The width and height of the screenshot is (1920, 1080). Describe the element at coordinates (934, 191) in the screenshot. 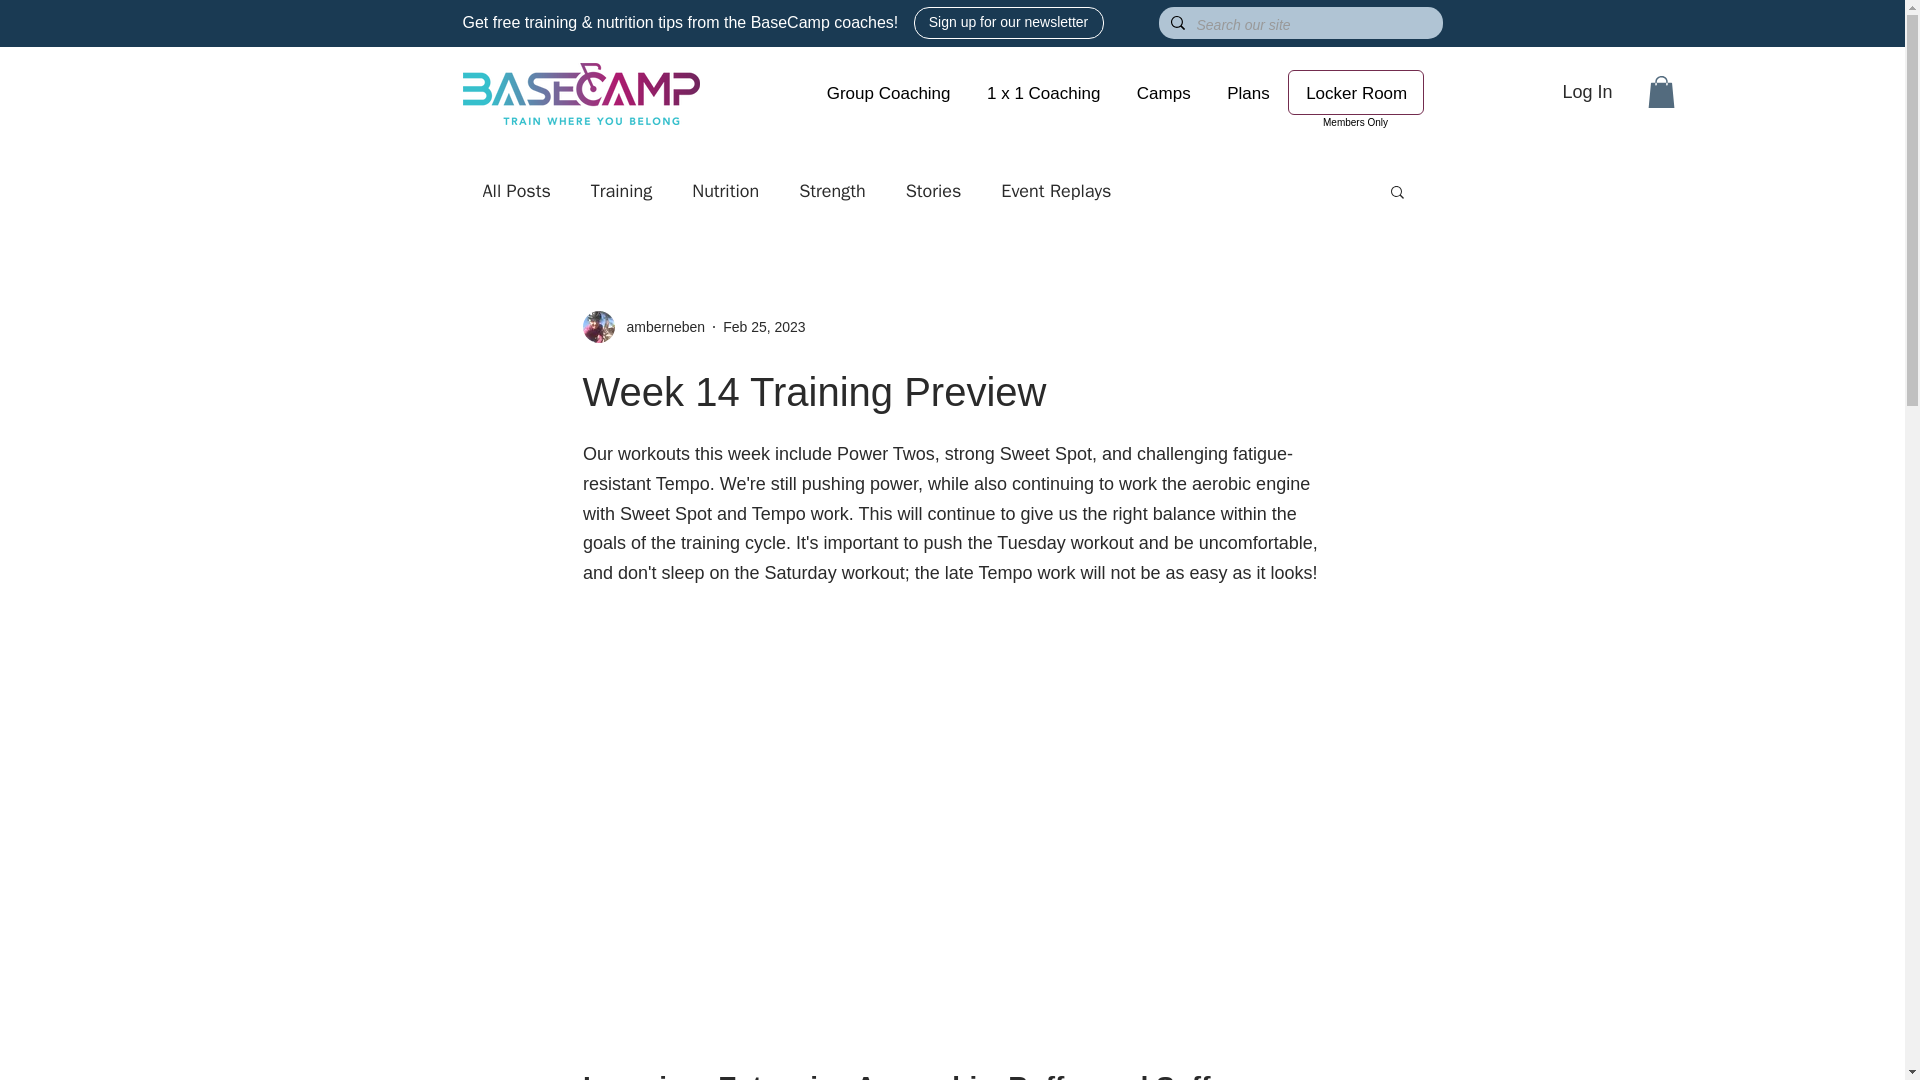

I see `Stories` at that location.